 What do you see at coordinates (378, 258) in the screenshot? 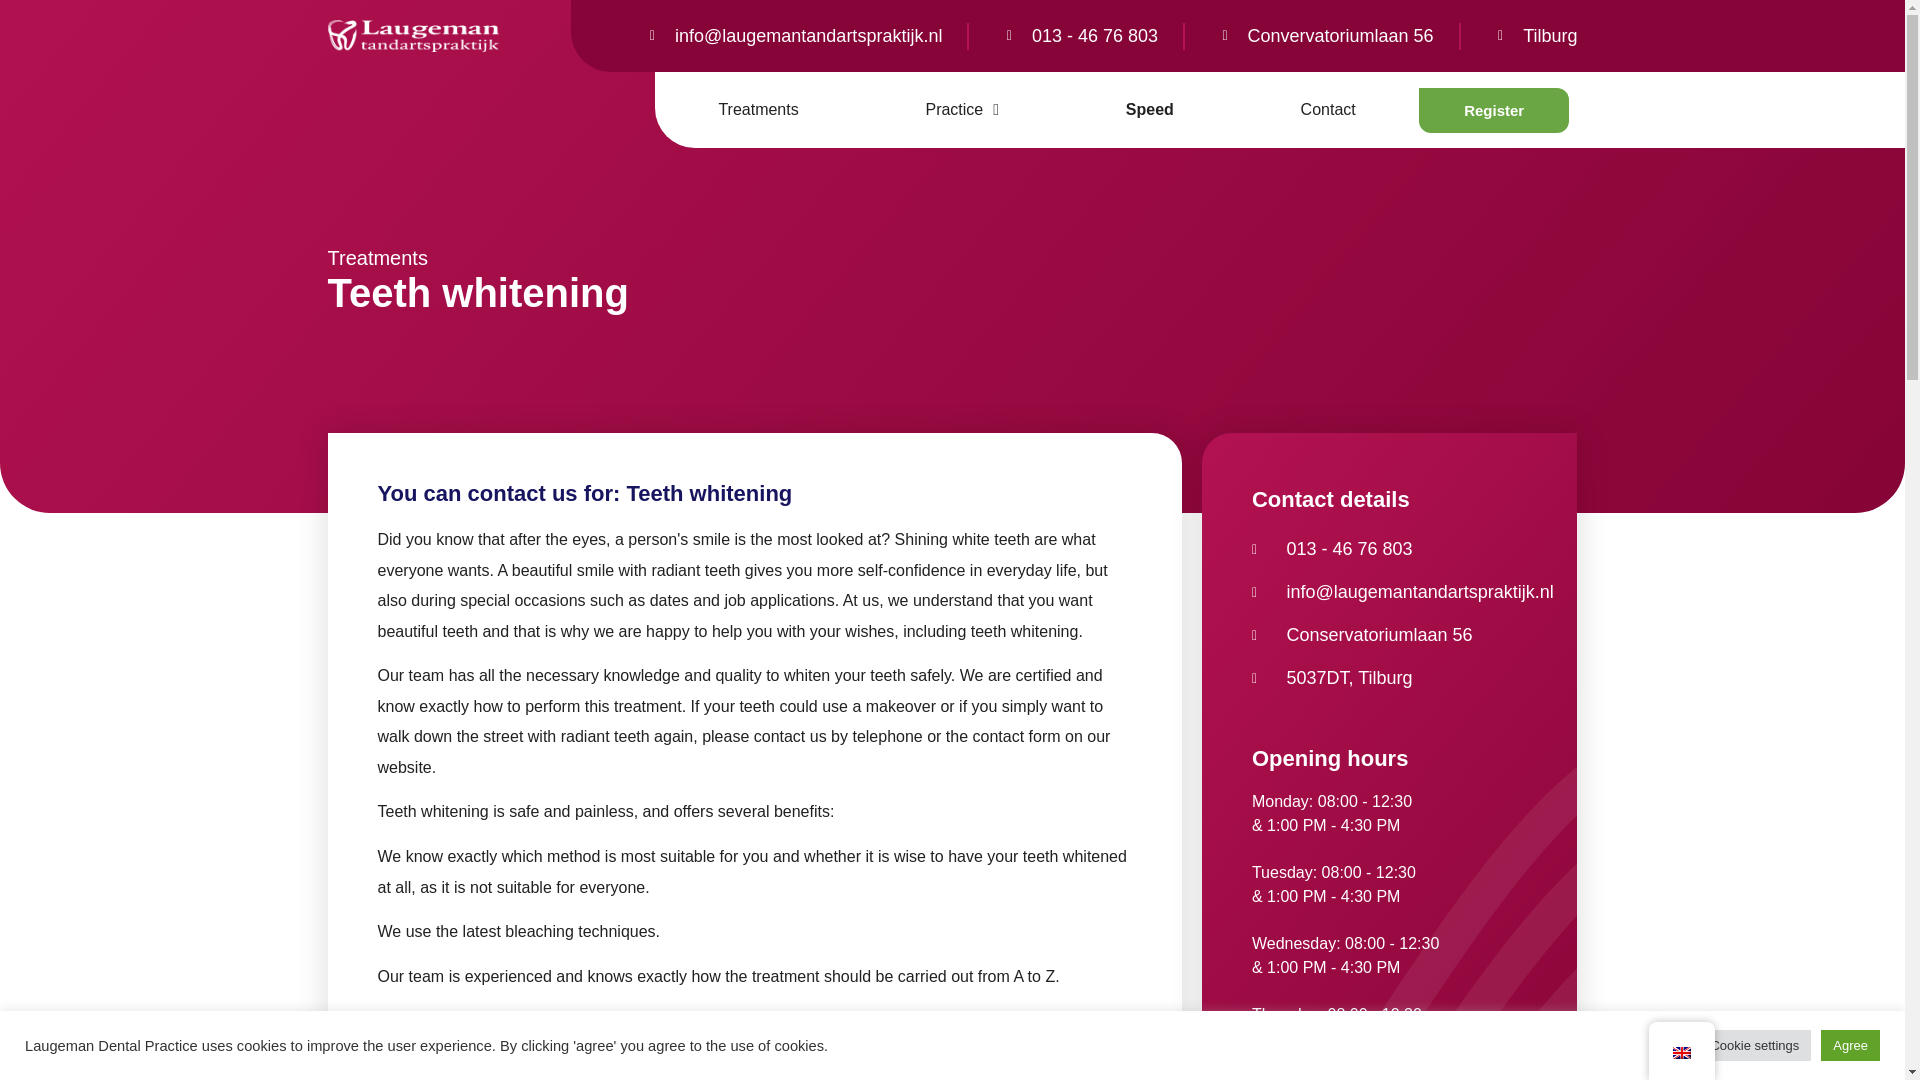
I see `Treatments` at bounding box center [378, 258].